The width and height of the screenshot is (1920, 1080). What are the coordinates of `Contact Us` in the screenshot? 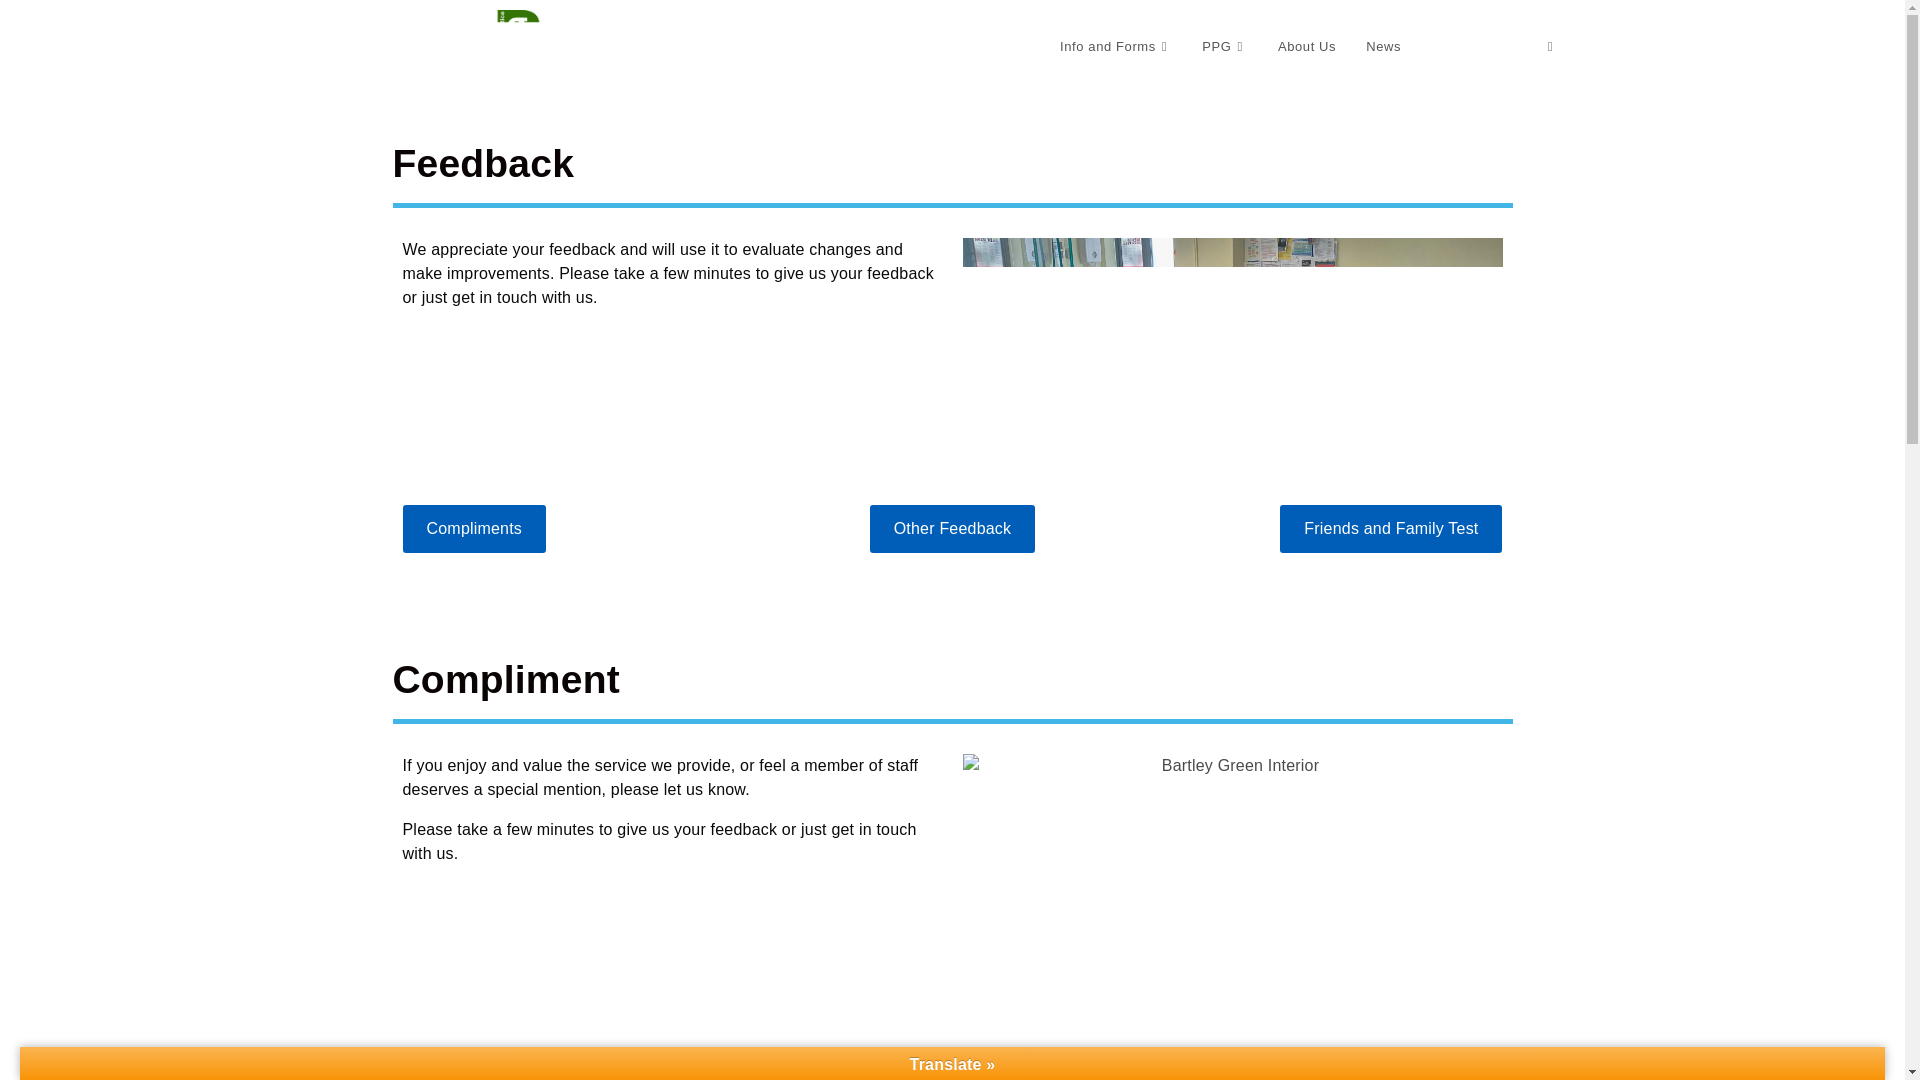 It's located at (1474, 46).